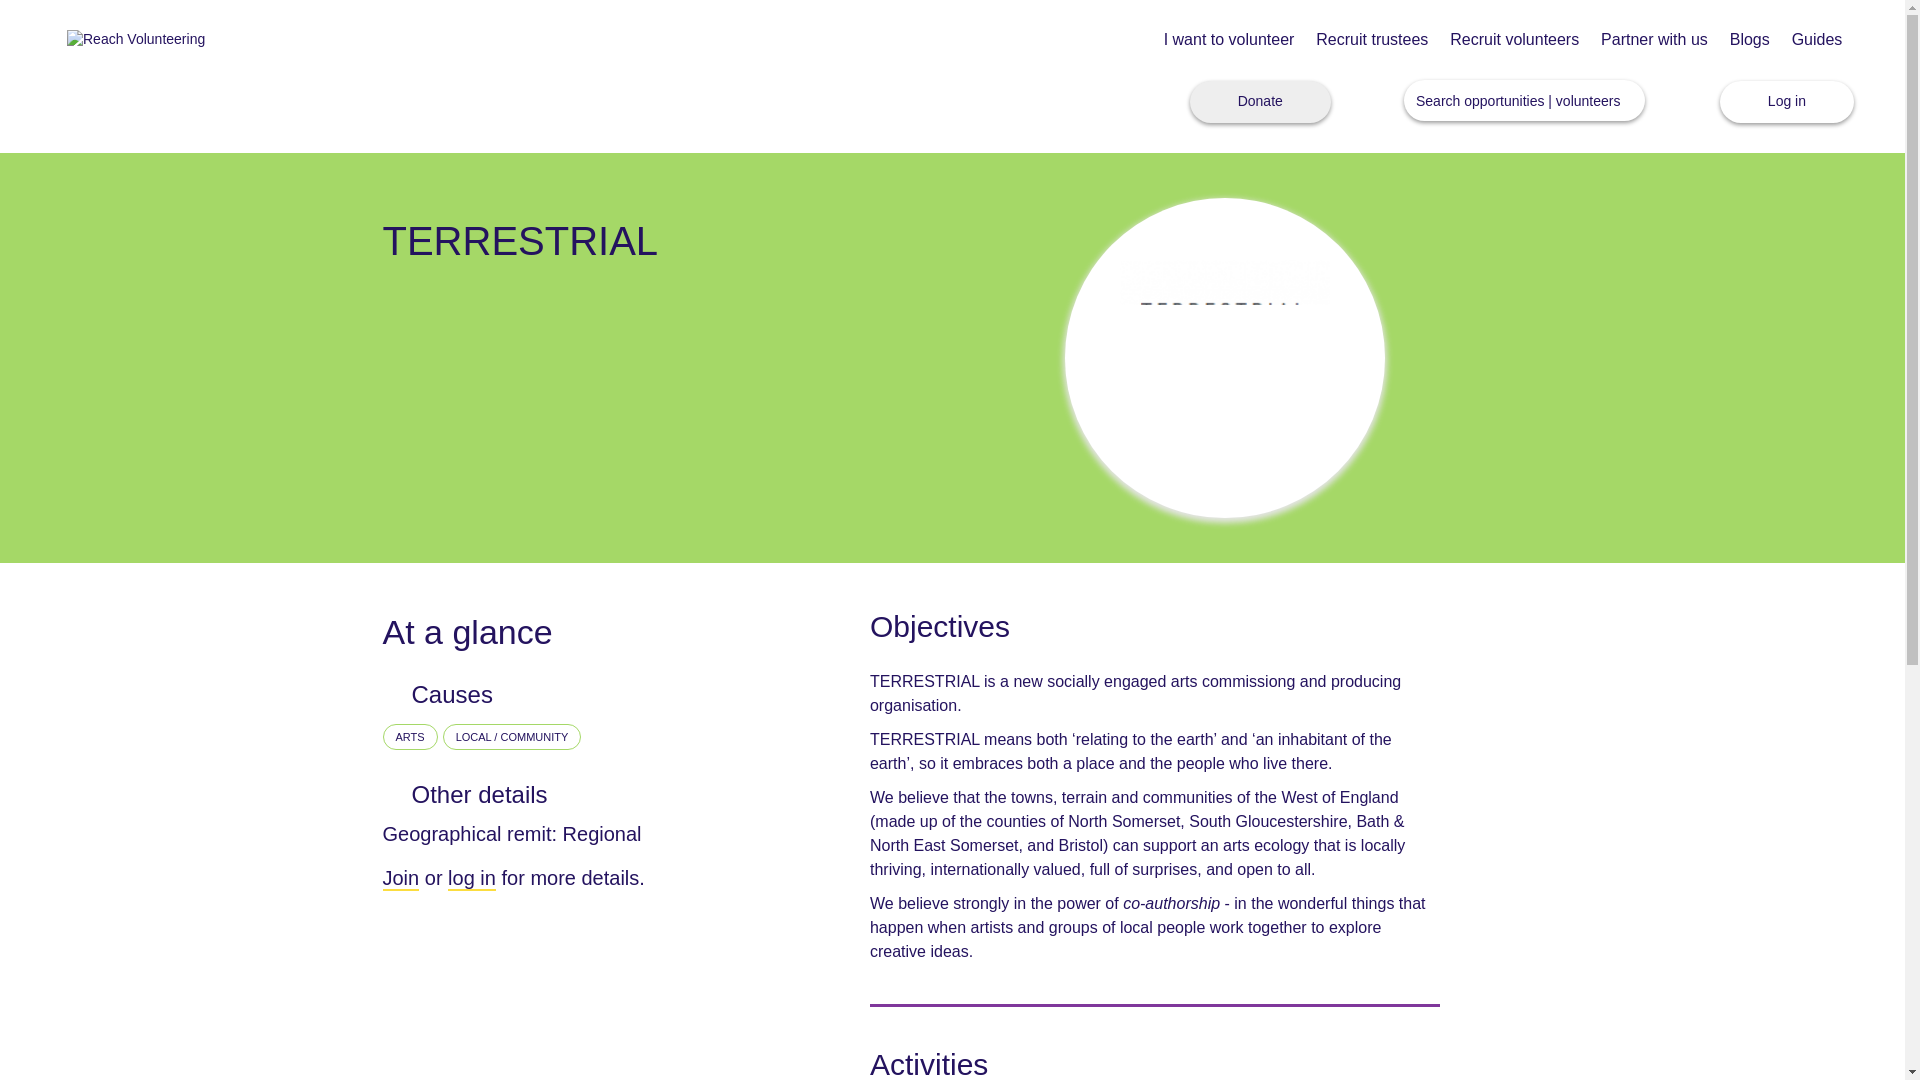 This screenshot has height=1080, width=1920. I want to click on Home, so click(136, 39).